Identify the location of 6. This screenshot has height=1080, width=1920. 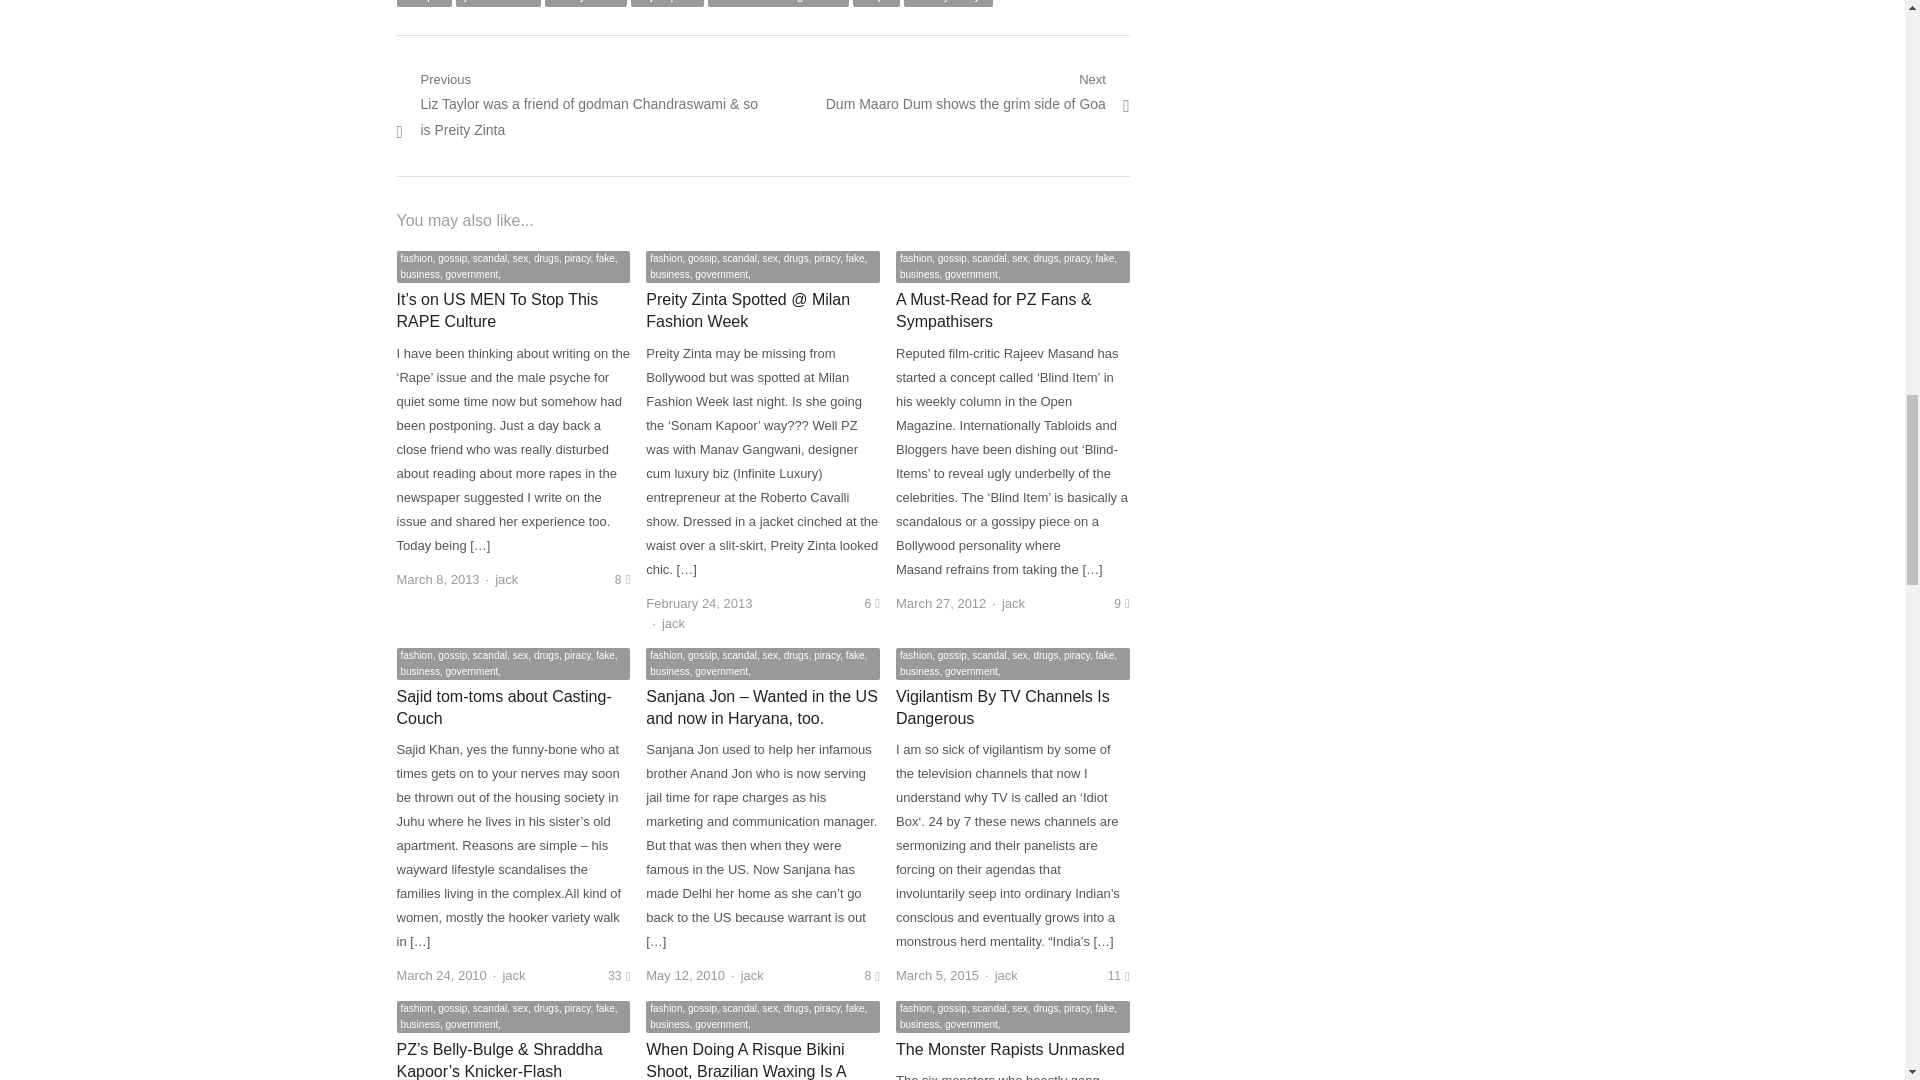
(872, 604).